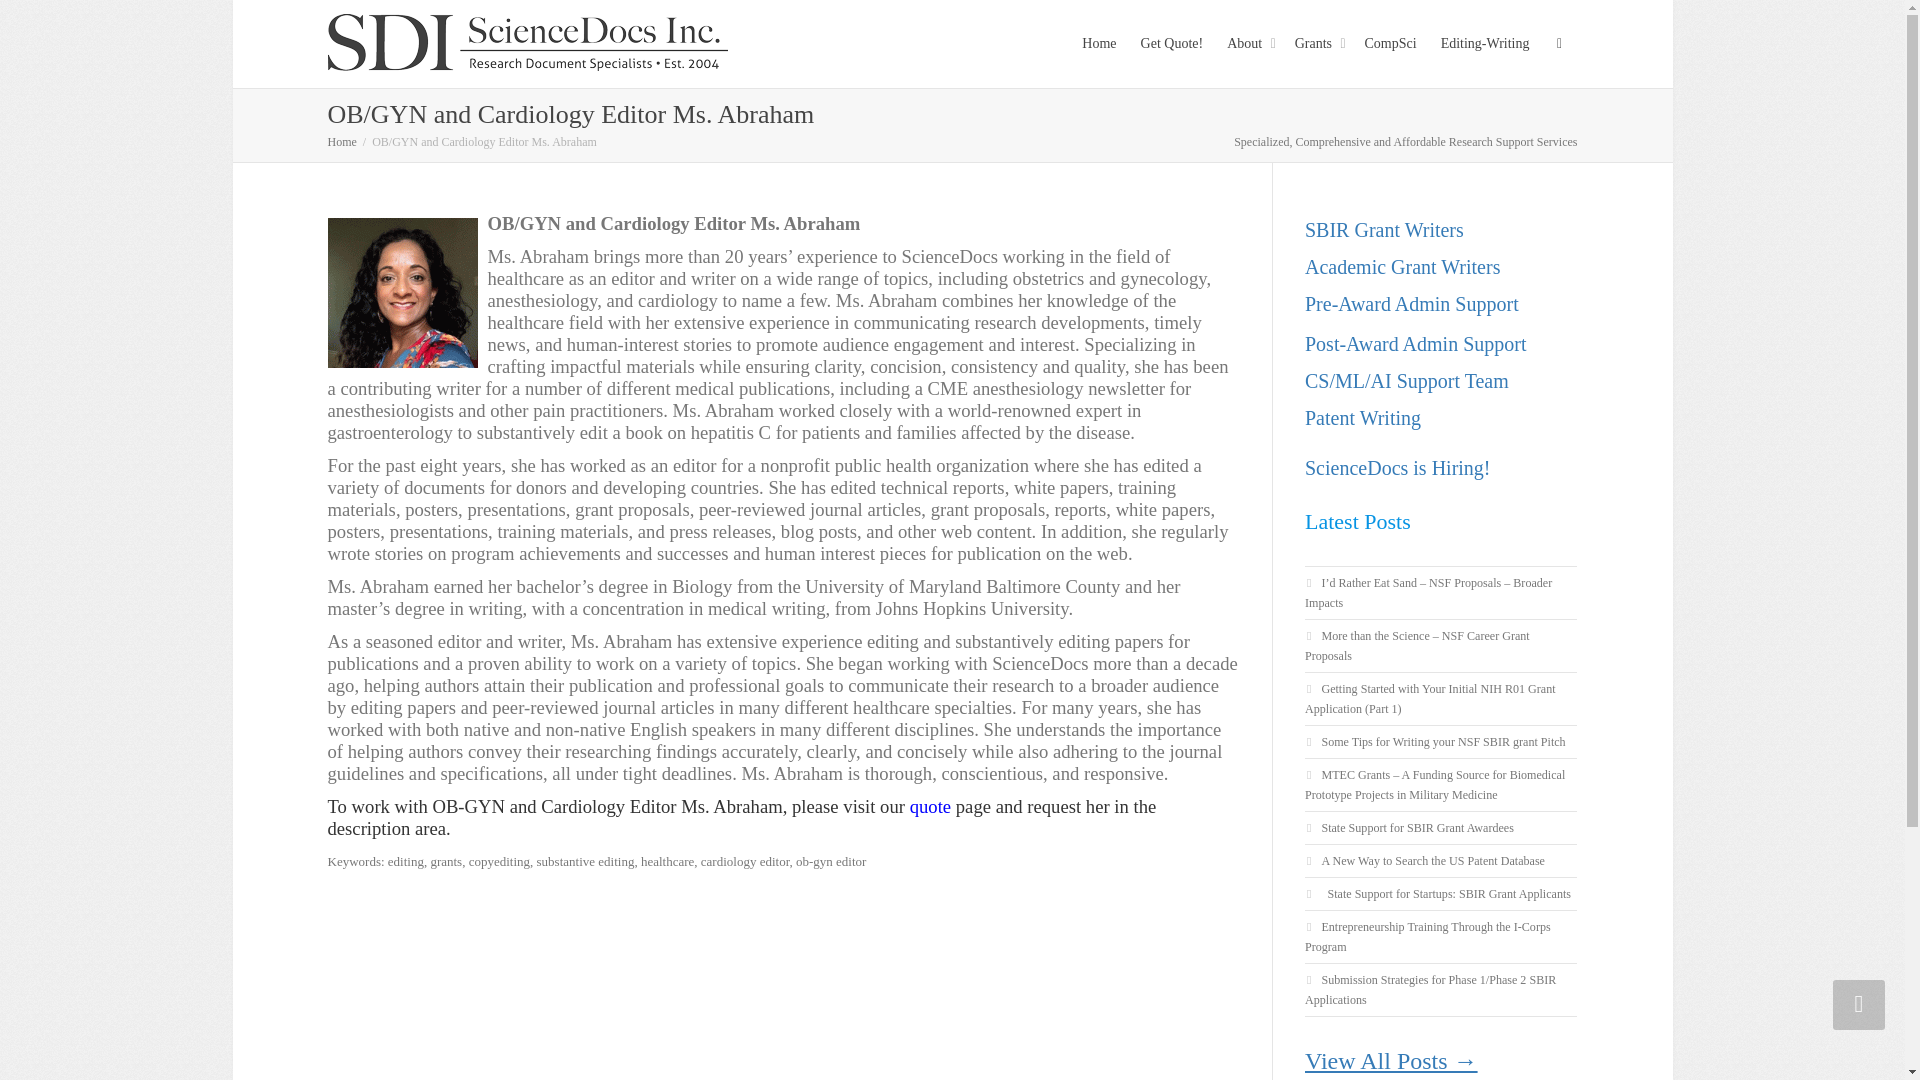 The image size is (1920, 1080). I want to click on Pre-Award Admin Support, so click(1412, 304).